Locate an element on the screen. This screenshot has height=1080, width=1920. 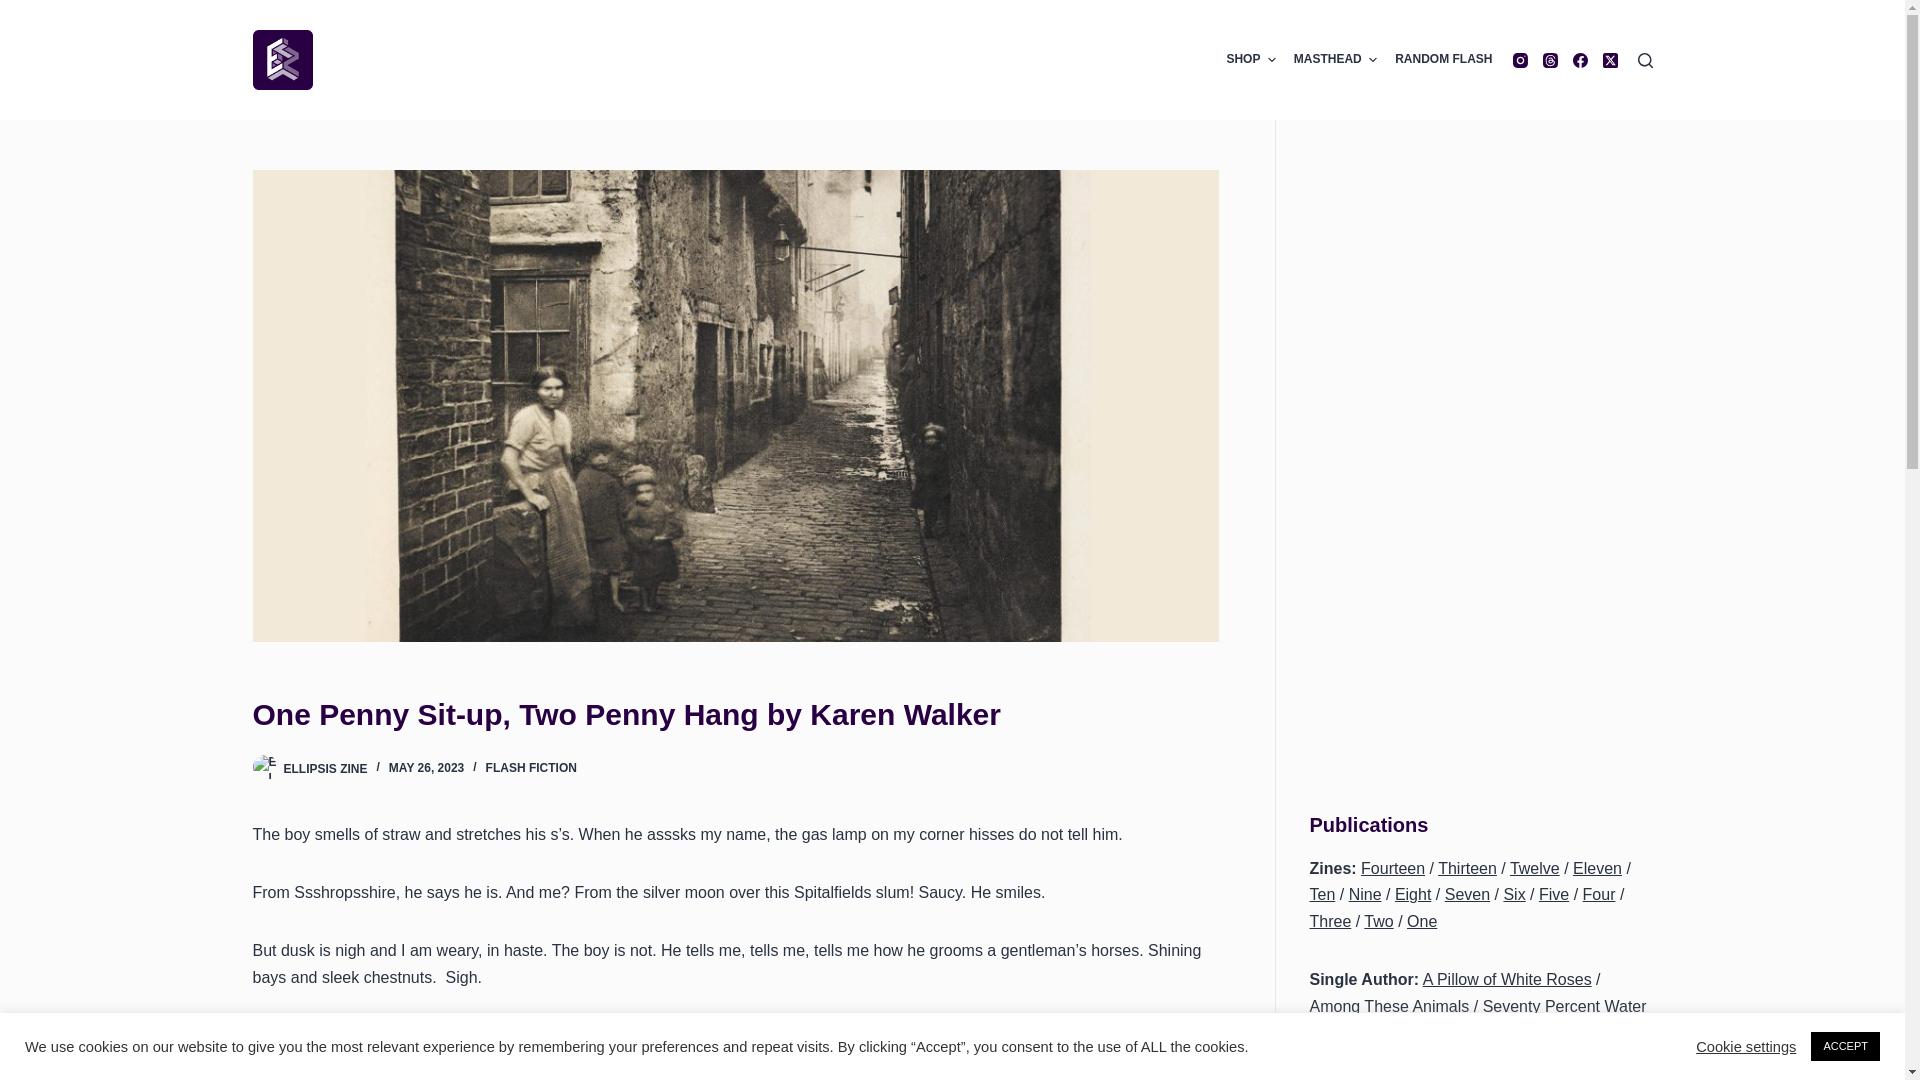
ELLIPSIS ZINE is located at coordinates (326, 768).